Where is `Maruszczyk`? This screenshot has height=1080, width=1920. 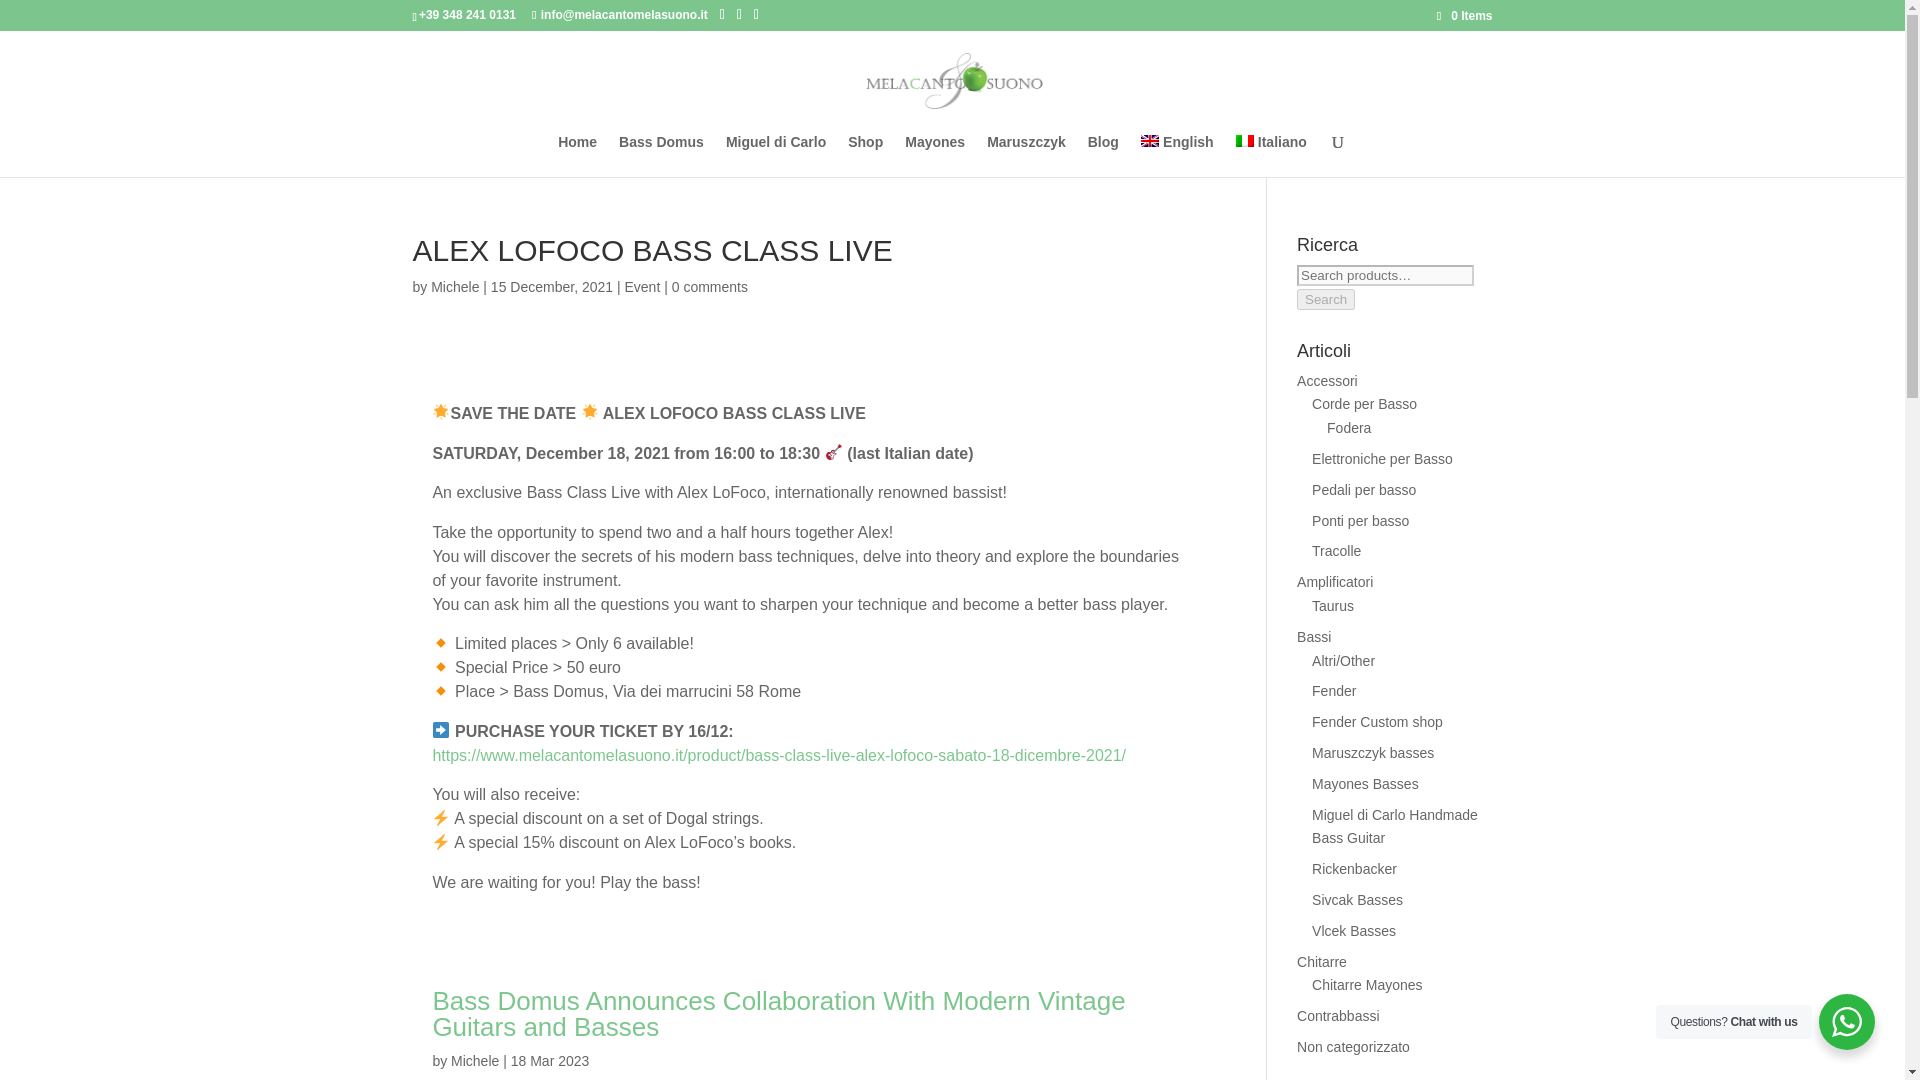
Maruszczyk is located at coordinates (1026, 156).